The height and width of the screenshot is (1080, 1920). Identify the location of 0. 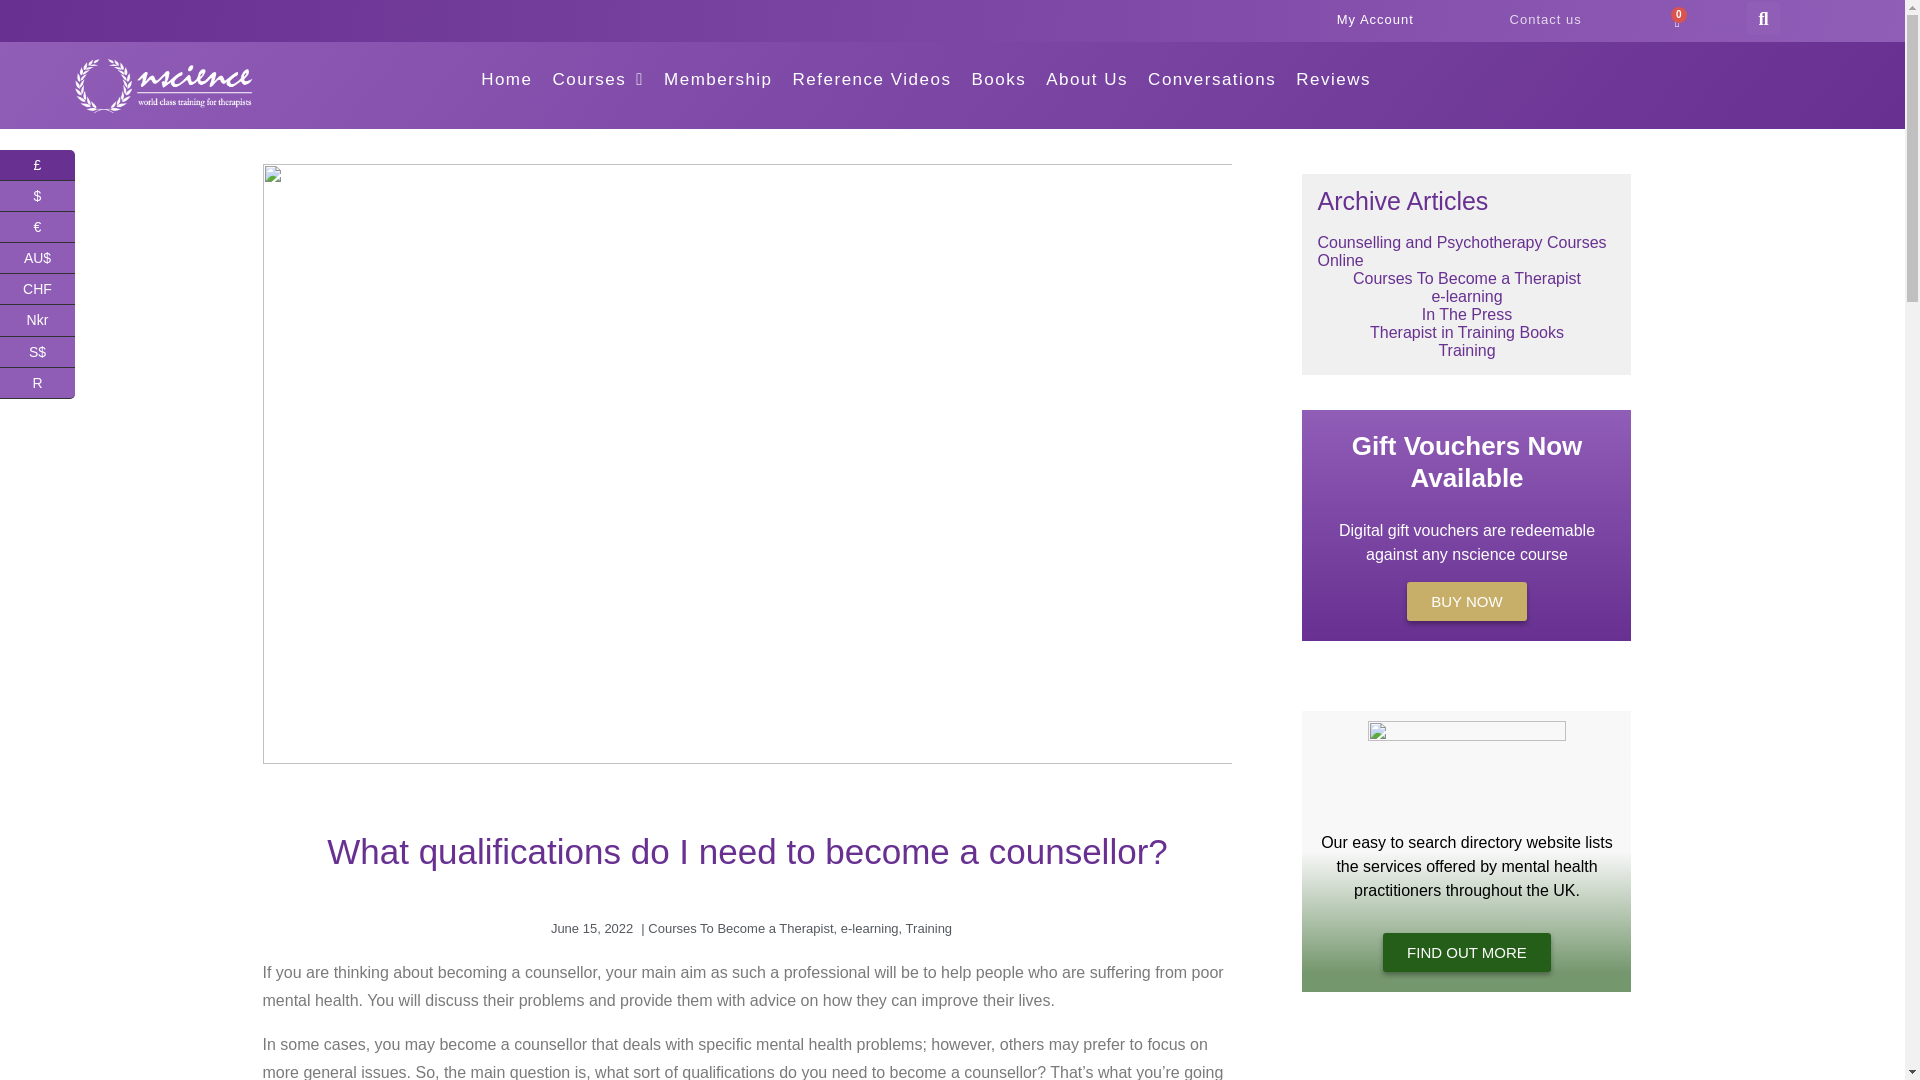
(1676, 22).